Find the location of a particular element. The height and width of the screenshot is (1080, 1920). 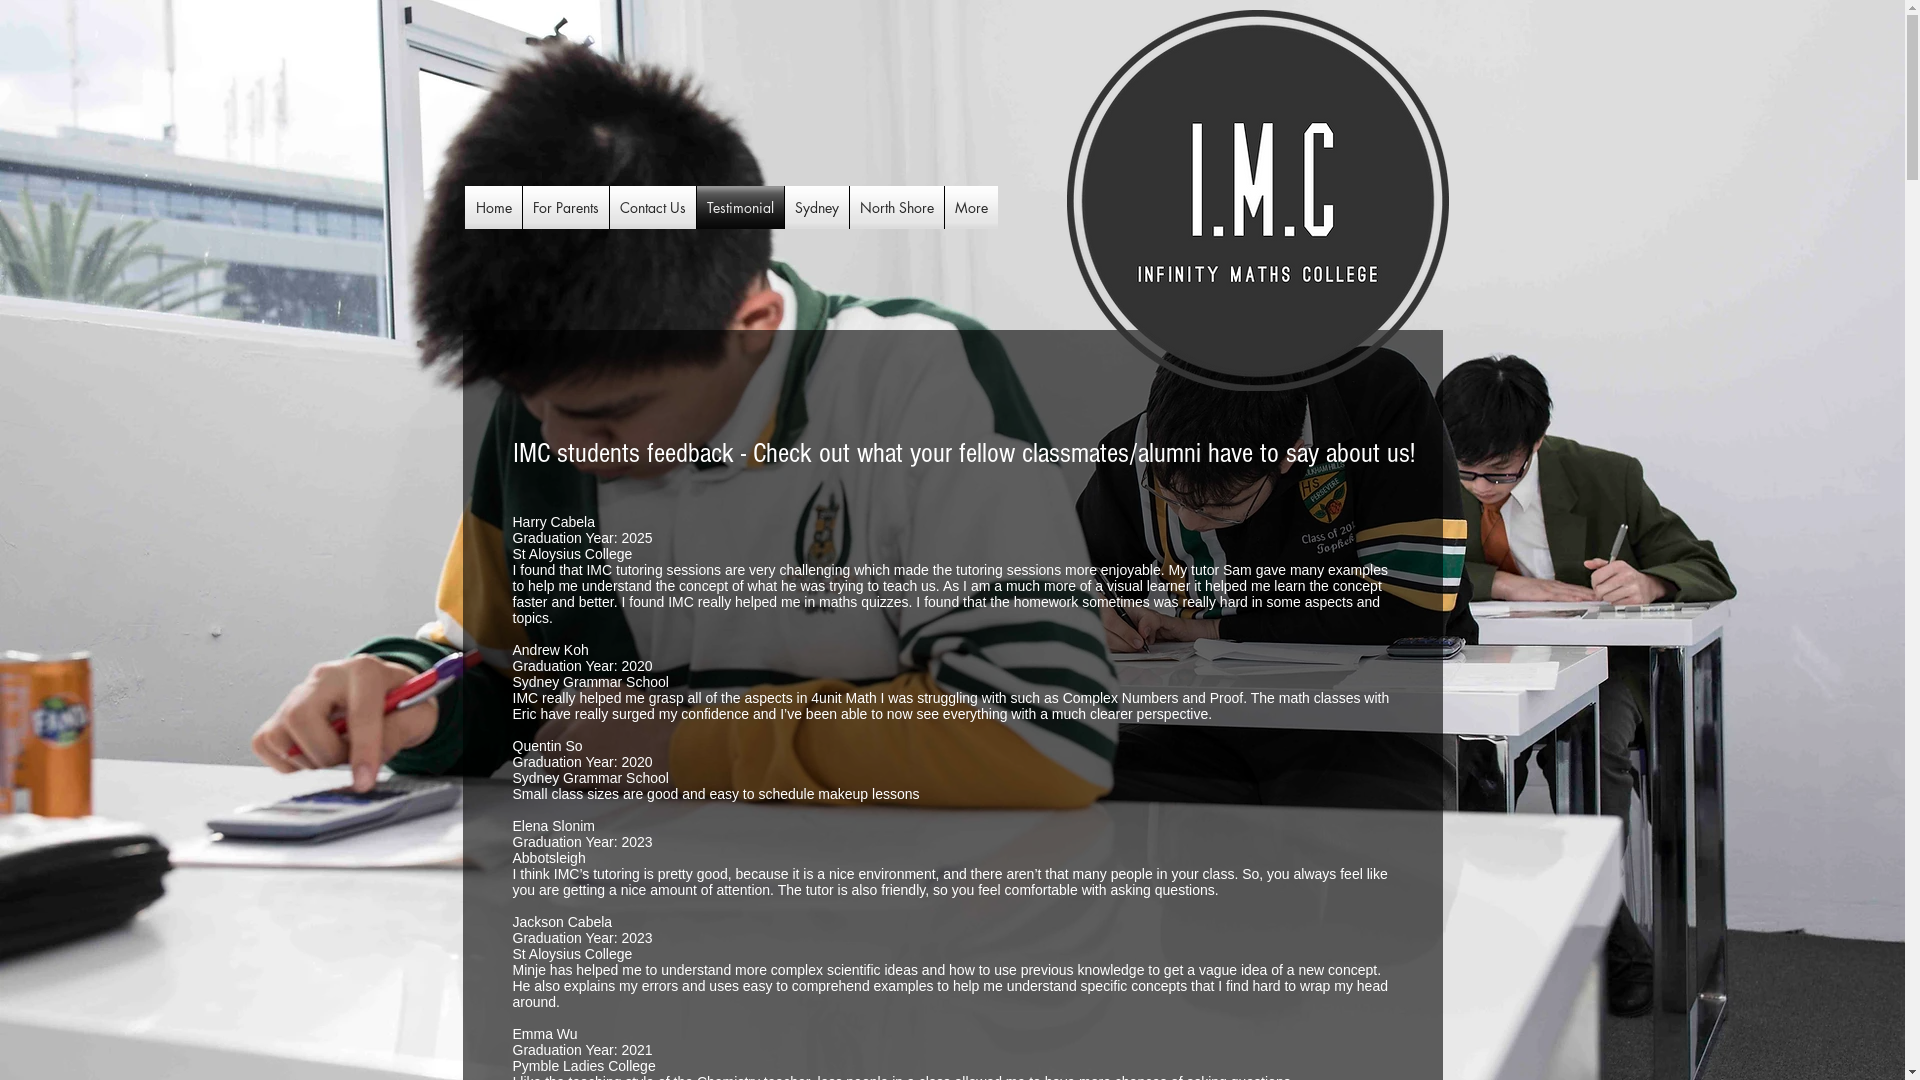

For Parents is located at coordinates (565, 208).